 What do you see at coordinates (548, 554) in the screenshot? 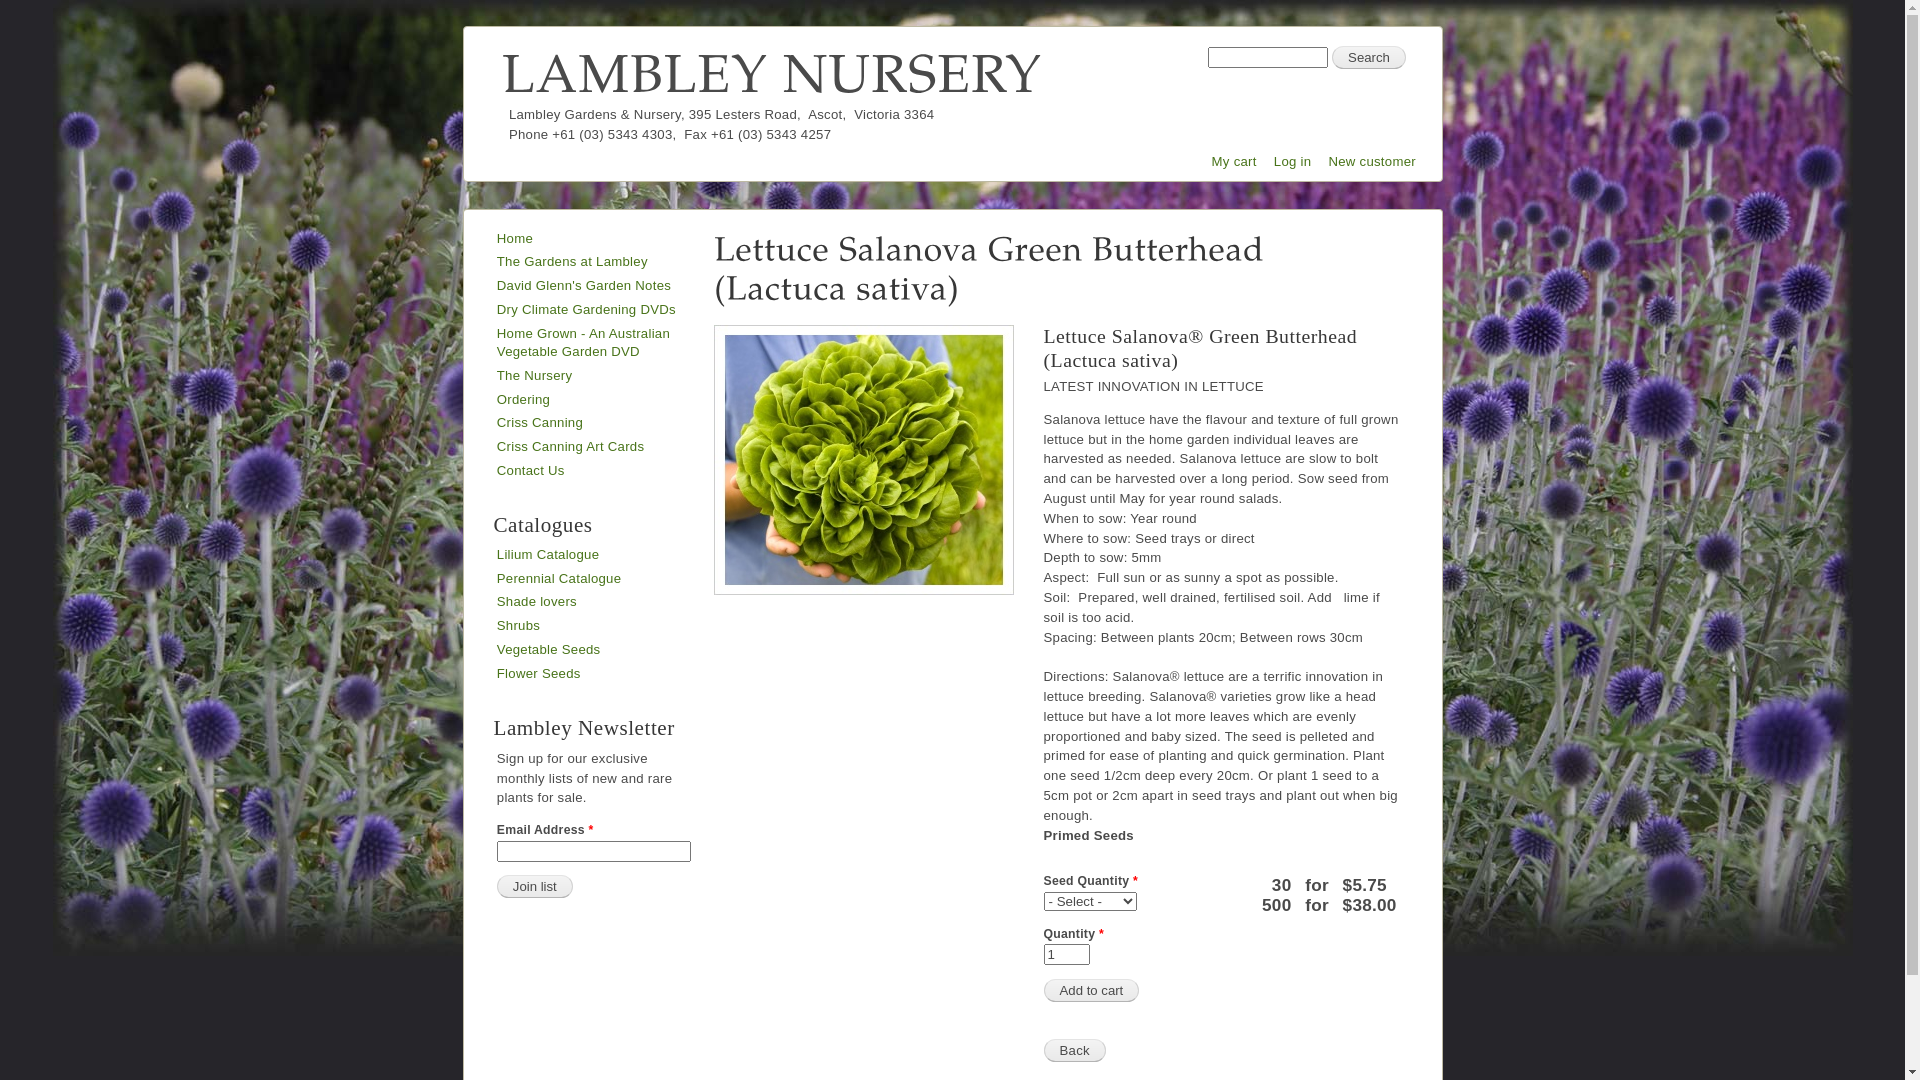
I see `Lilium Catalogue` at bounding box center [548, 554].